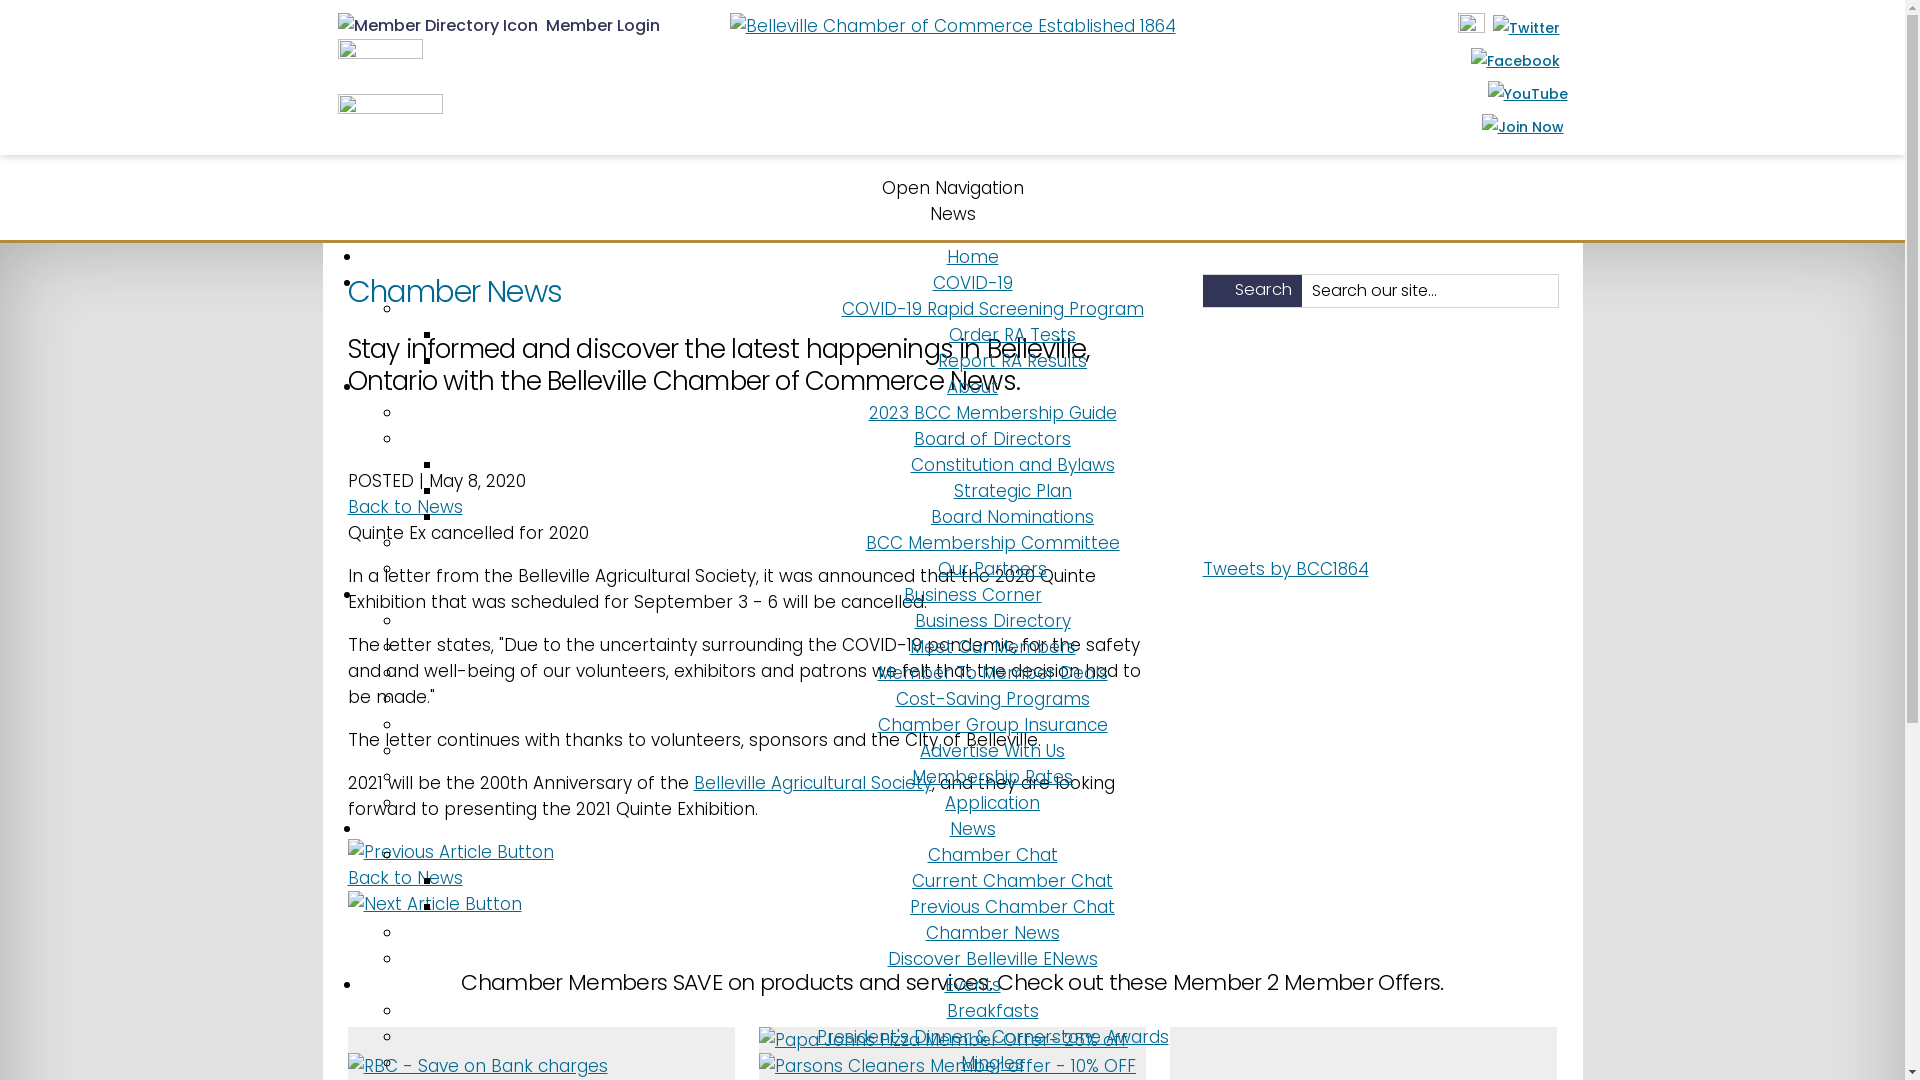 The height and width of the screenshot is (1080, 1920). I want to click on Board of Directors, so click(992, 439).